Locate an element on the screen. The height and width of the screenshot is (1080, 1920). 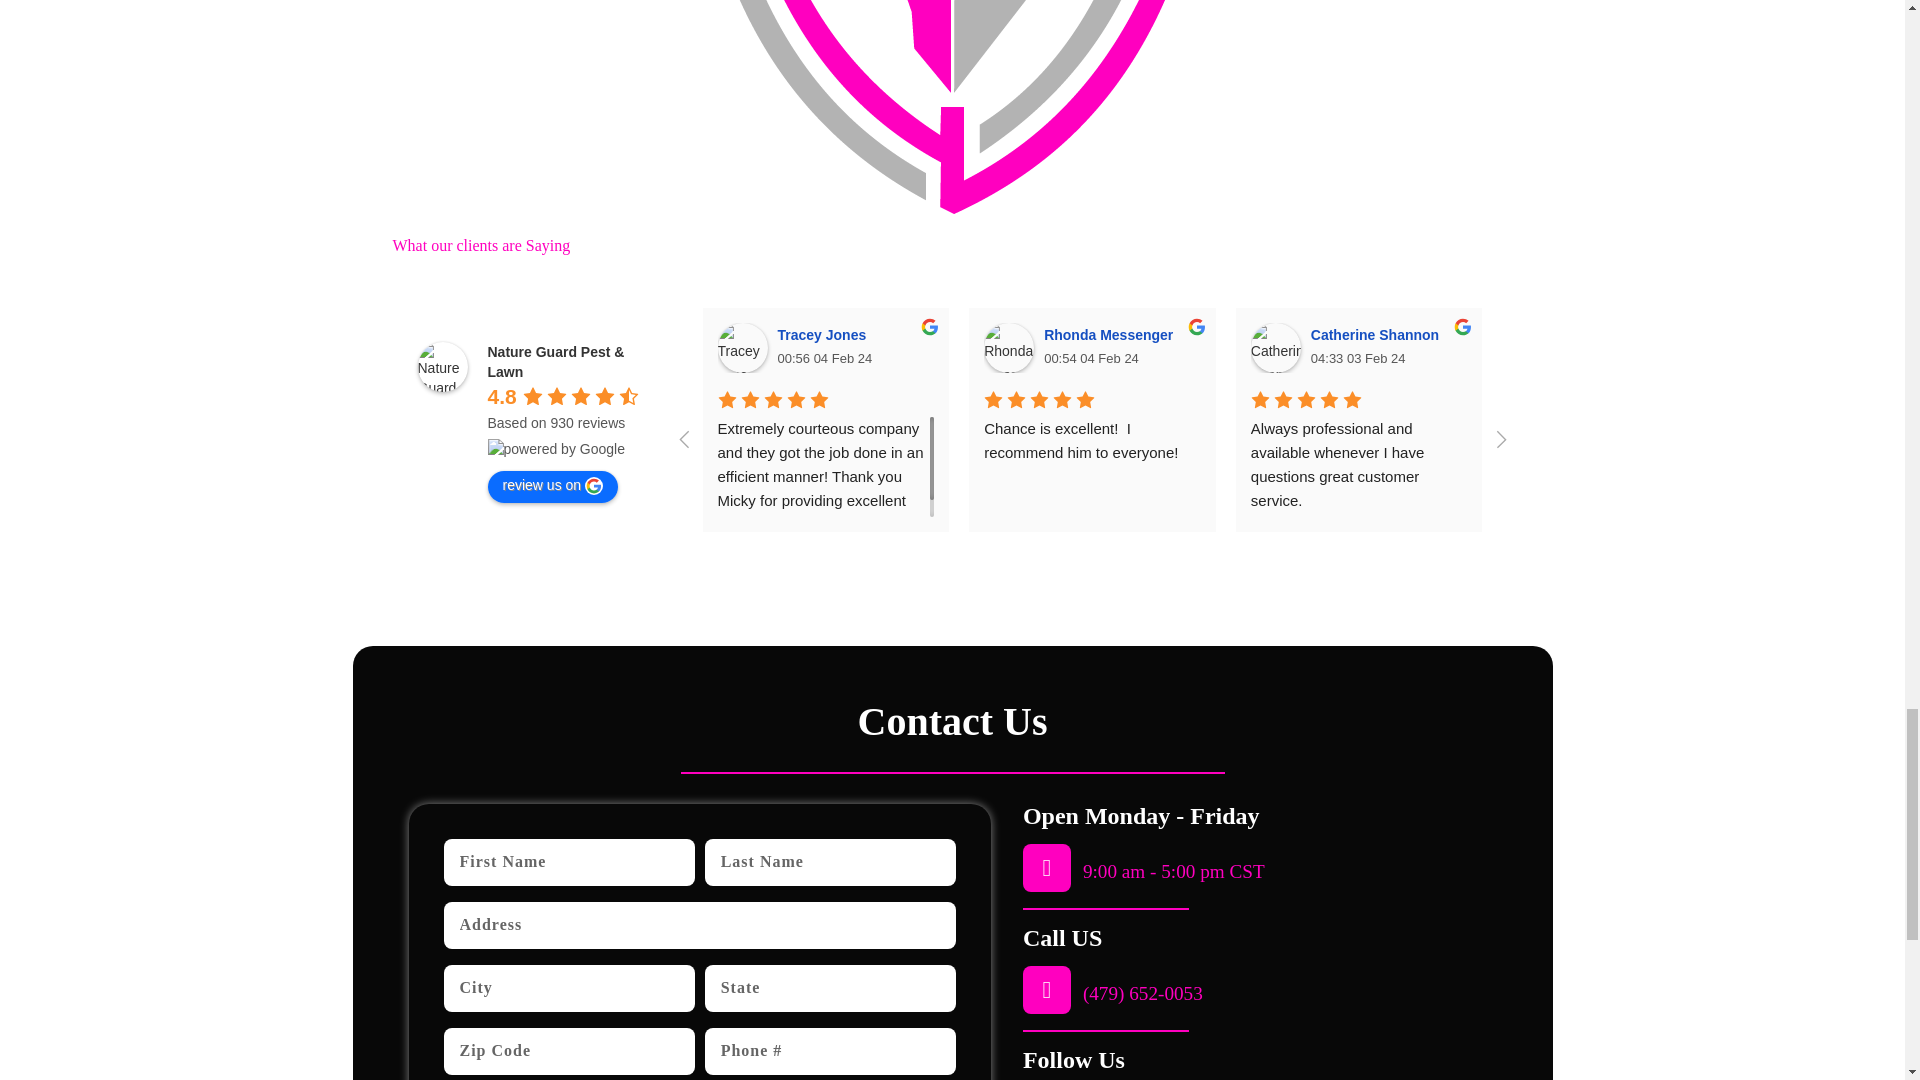
Tracey Jones is located at coordinates (743, 347).